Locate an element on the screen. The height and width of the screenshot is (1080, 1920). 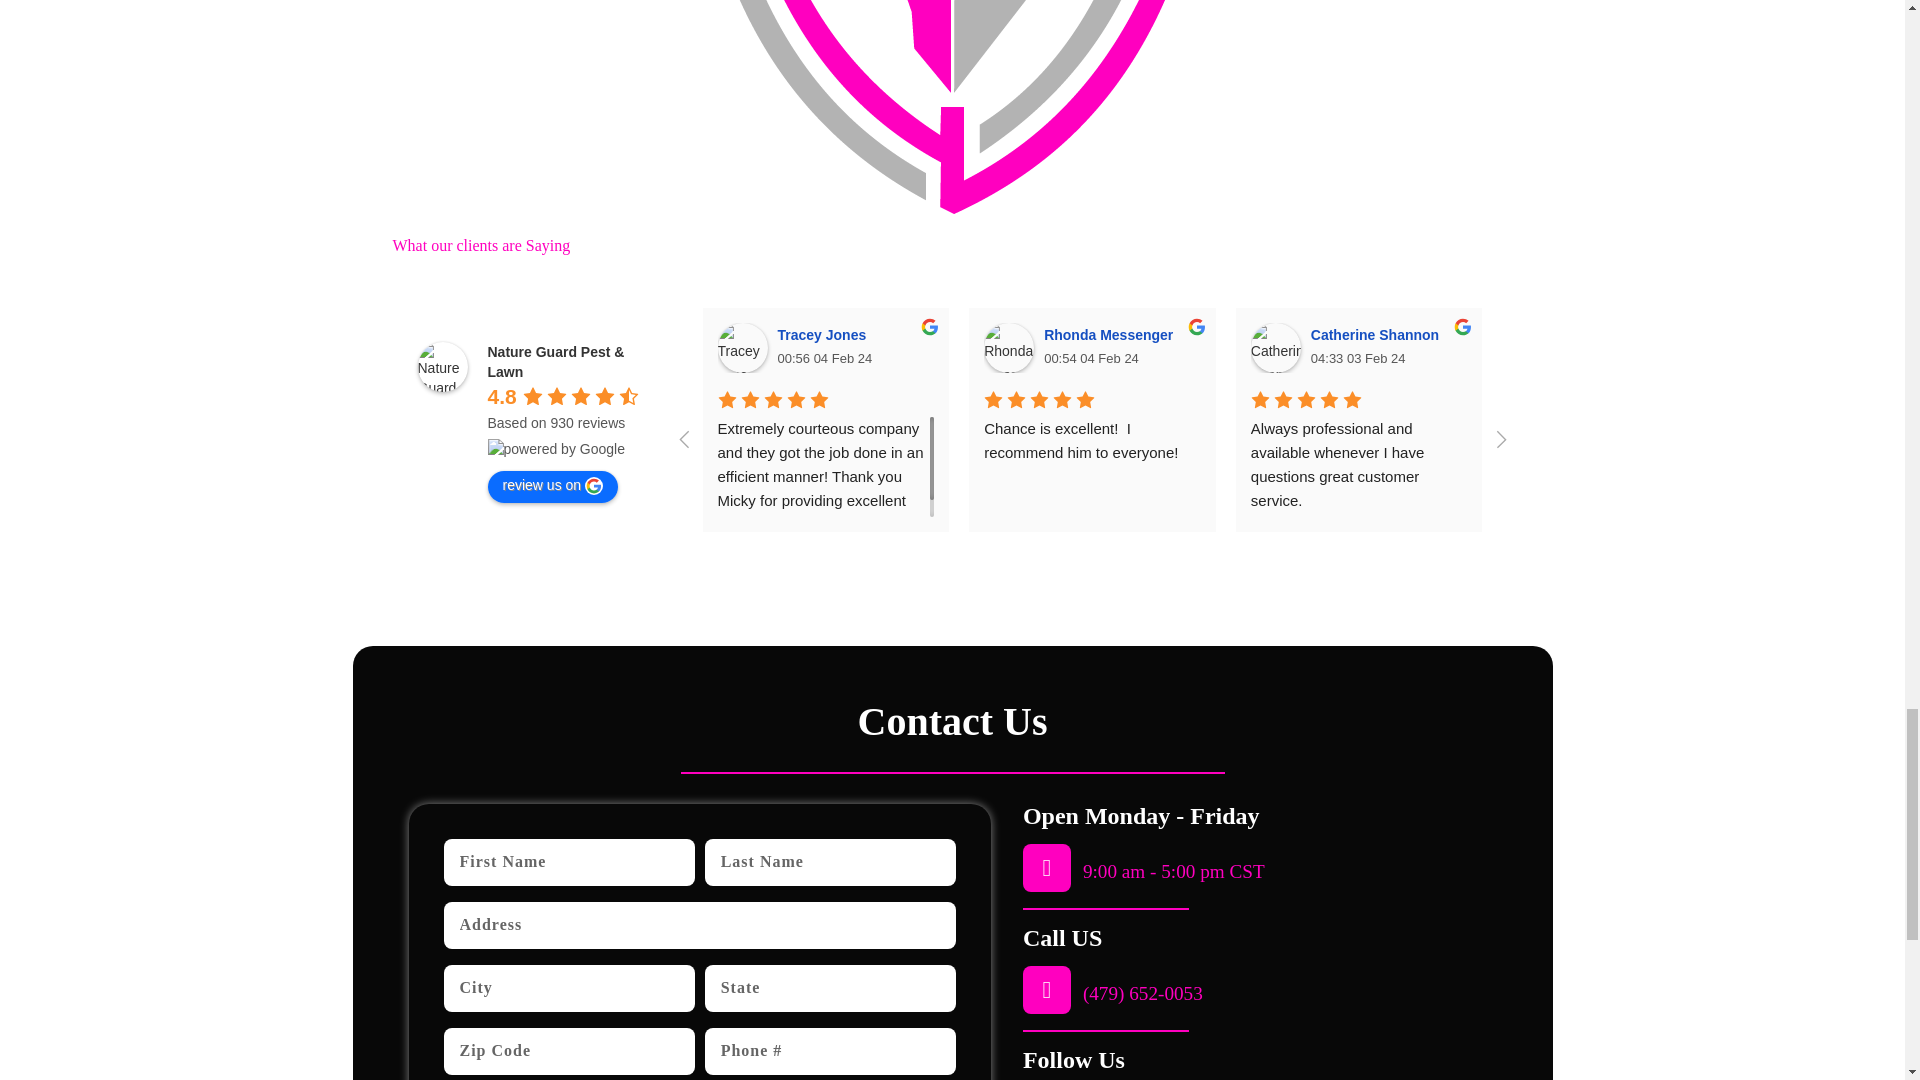
Tracey Jones is located at coordinates (743, 347).